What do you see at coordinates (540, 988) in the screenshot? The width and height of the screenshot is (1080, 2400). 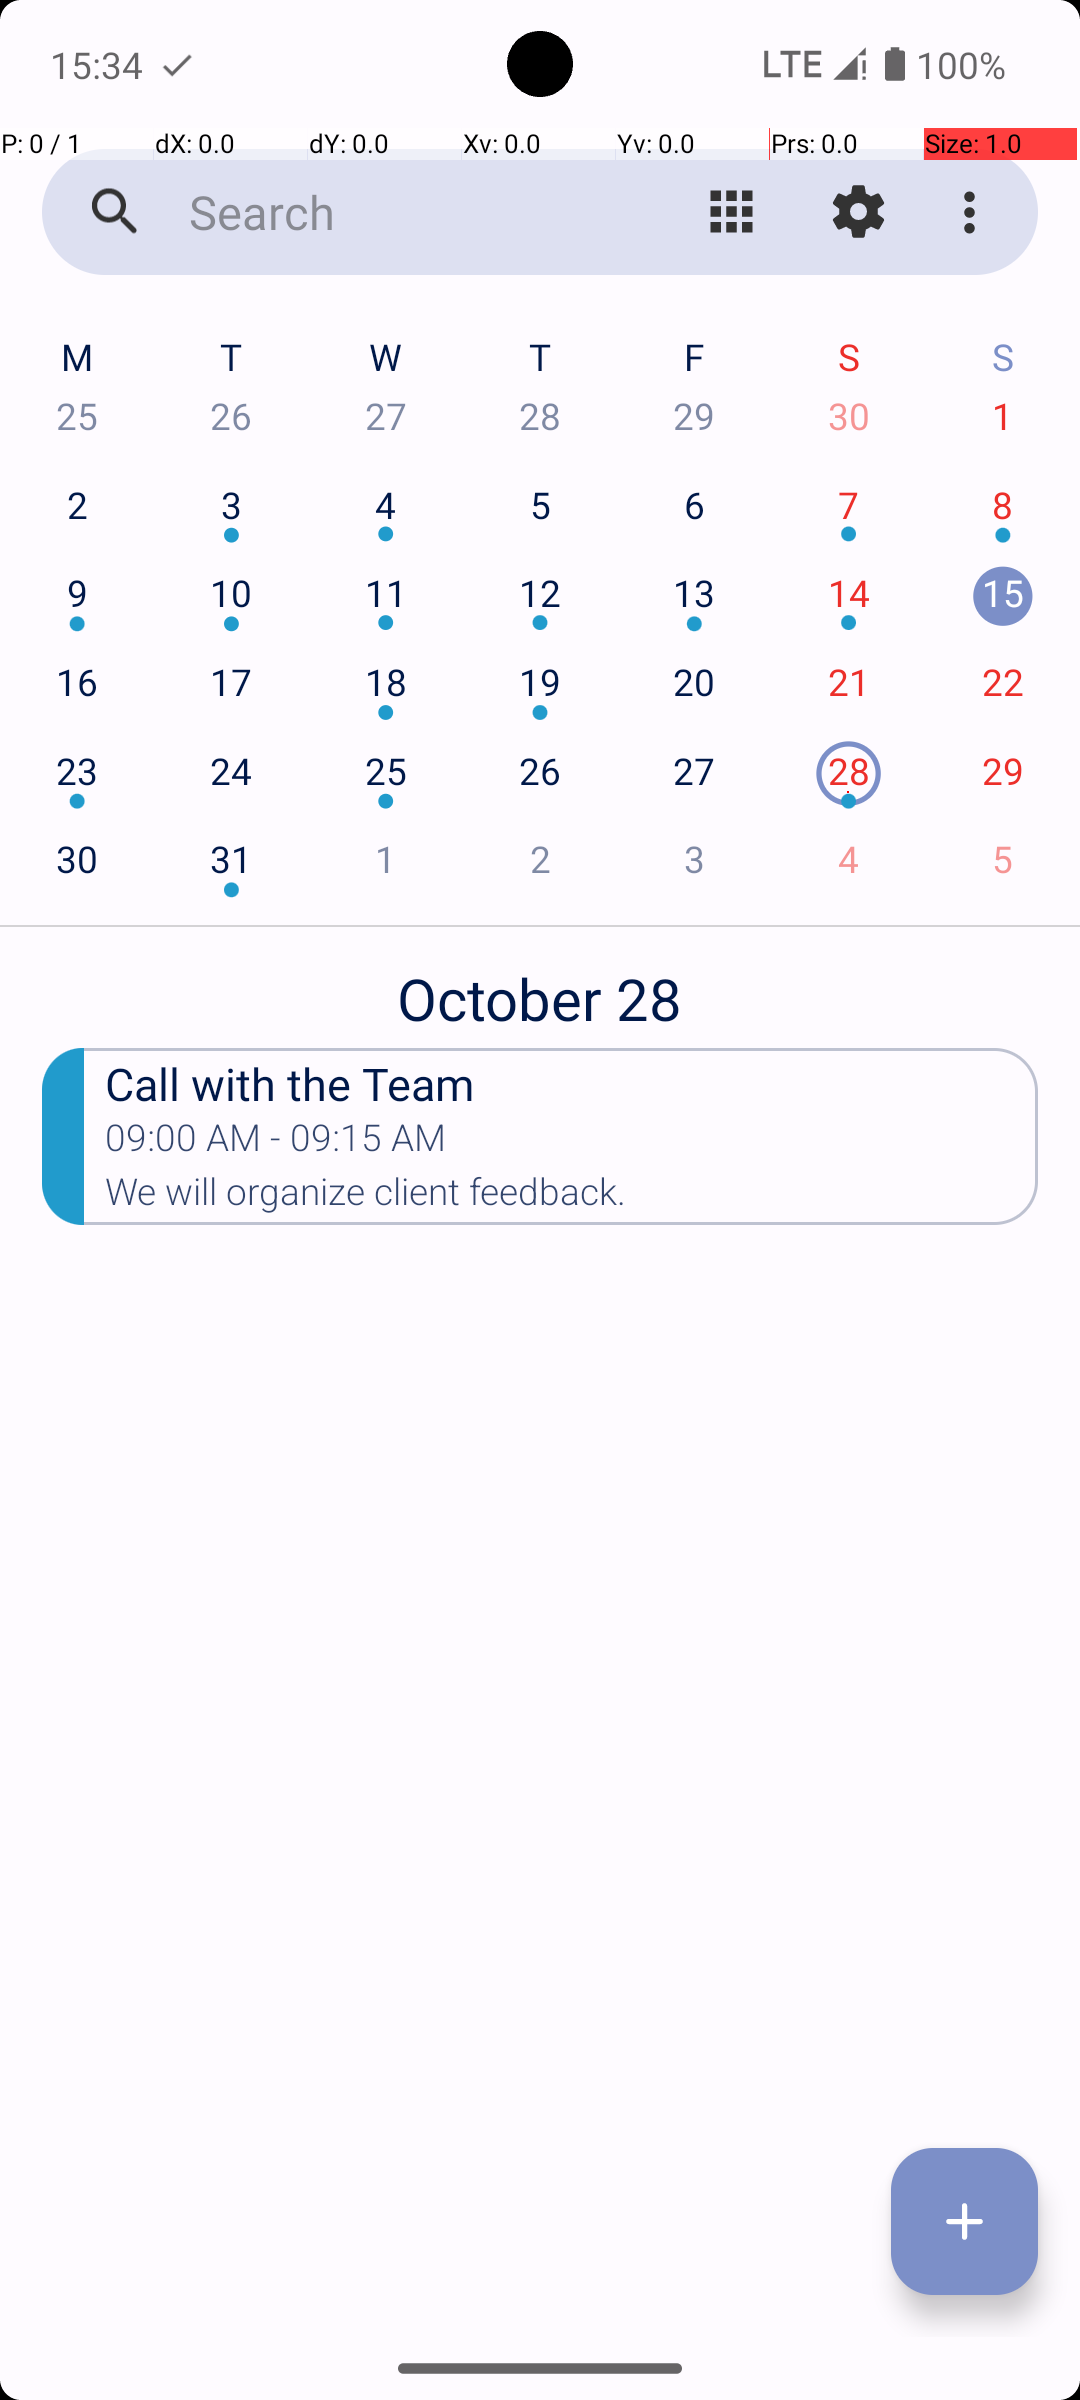 I see `October 28` at bounding box center [540, 988].